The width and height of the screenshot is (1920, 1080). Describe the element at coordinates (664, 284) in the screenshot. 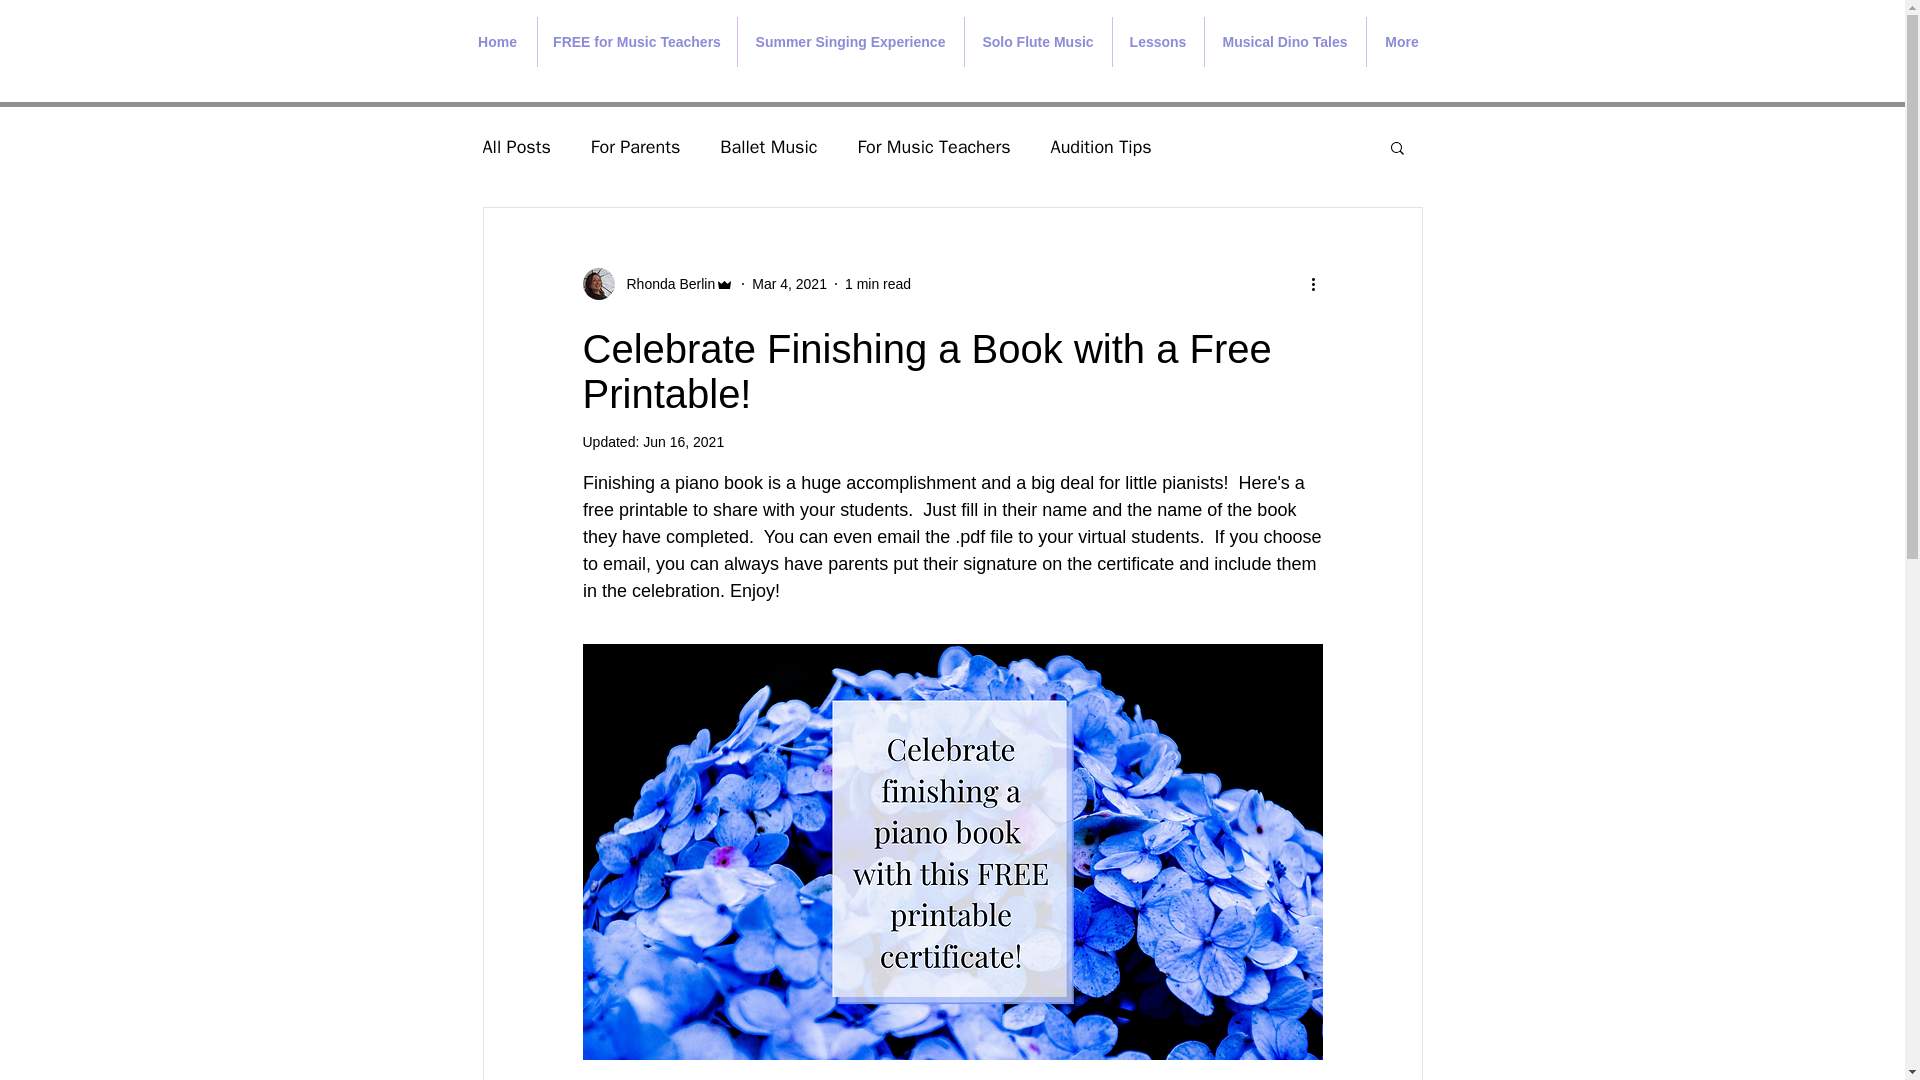

I see `Rhonda Berlin` at that location.